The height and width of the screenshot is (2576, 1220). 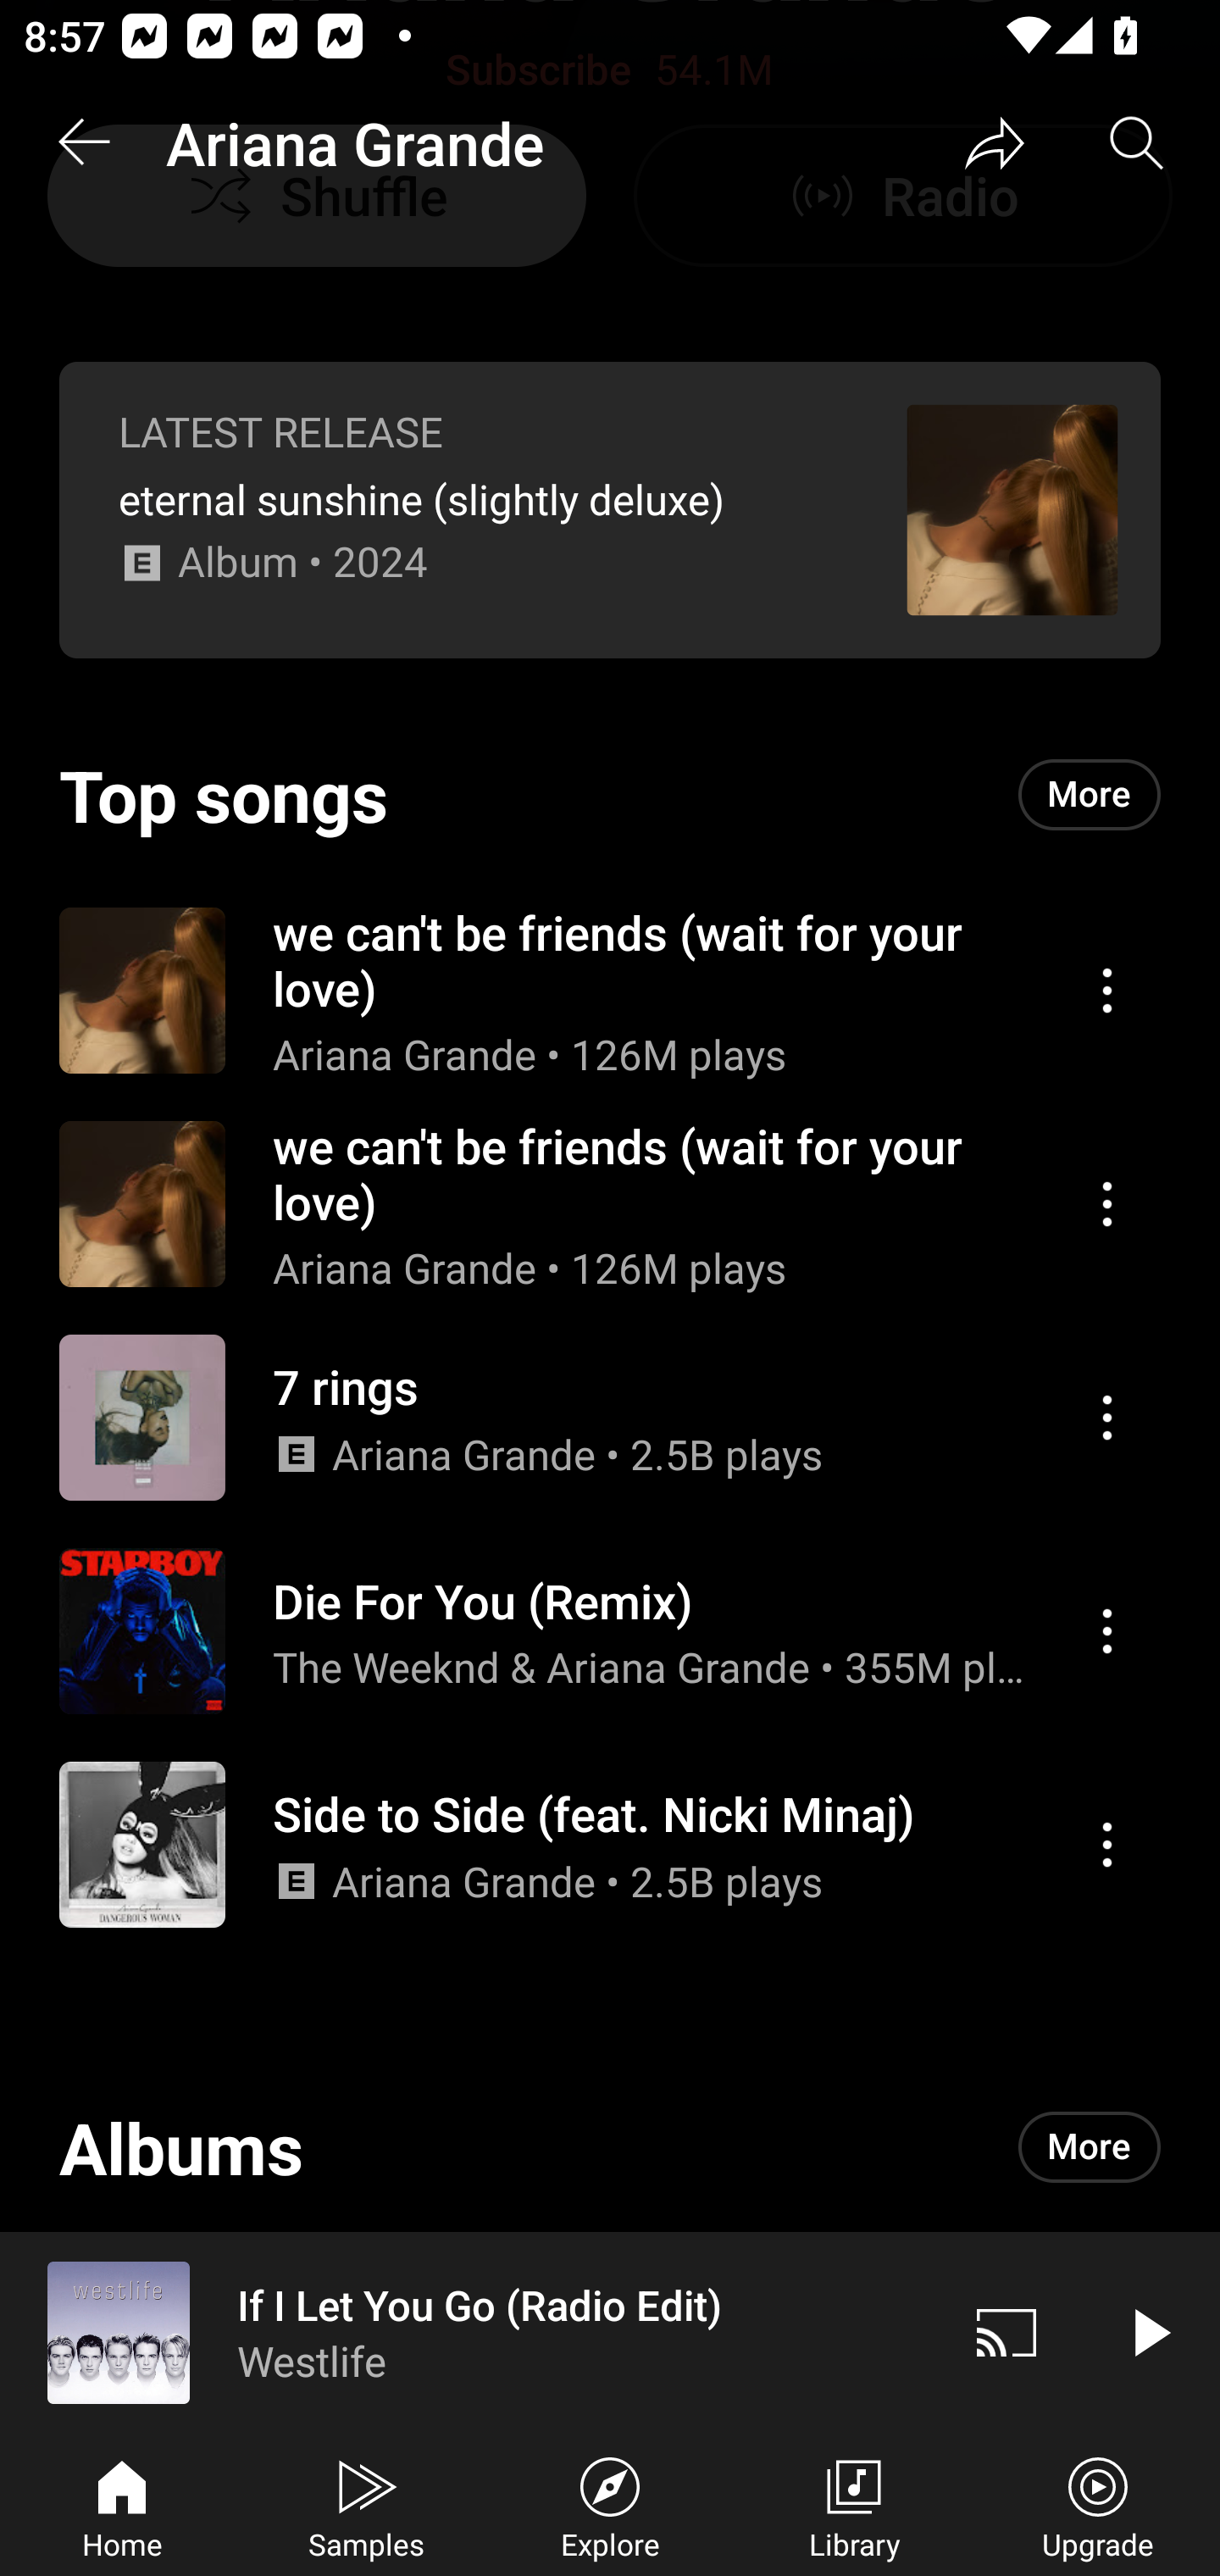 What do you see at coordinates (610, 1418) in the screenshot?
I see `Action menu` at bounding box center [610, 1418].